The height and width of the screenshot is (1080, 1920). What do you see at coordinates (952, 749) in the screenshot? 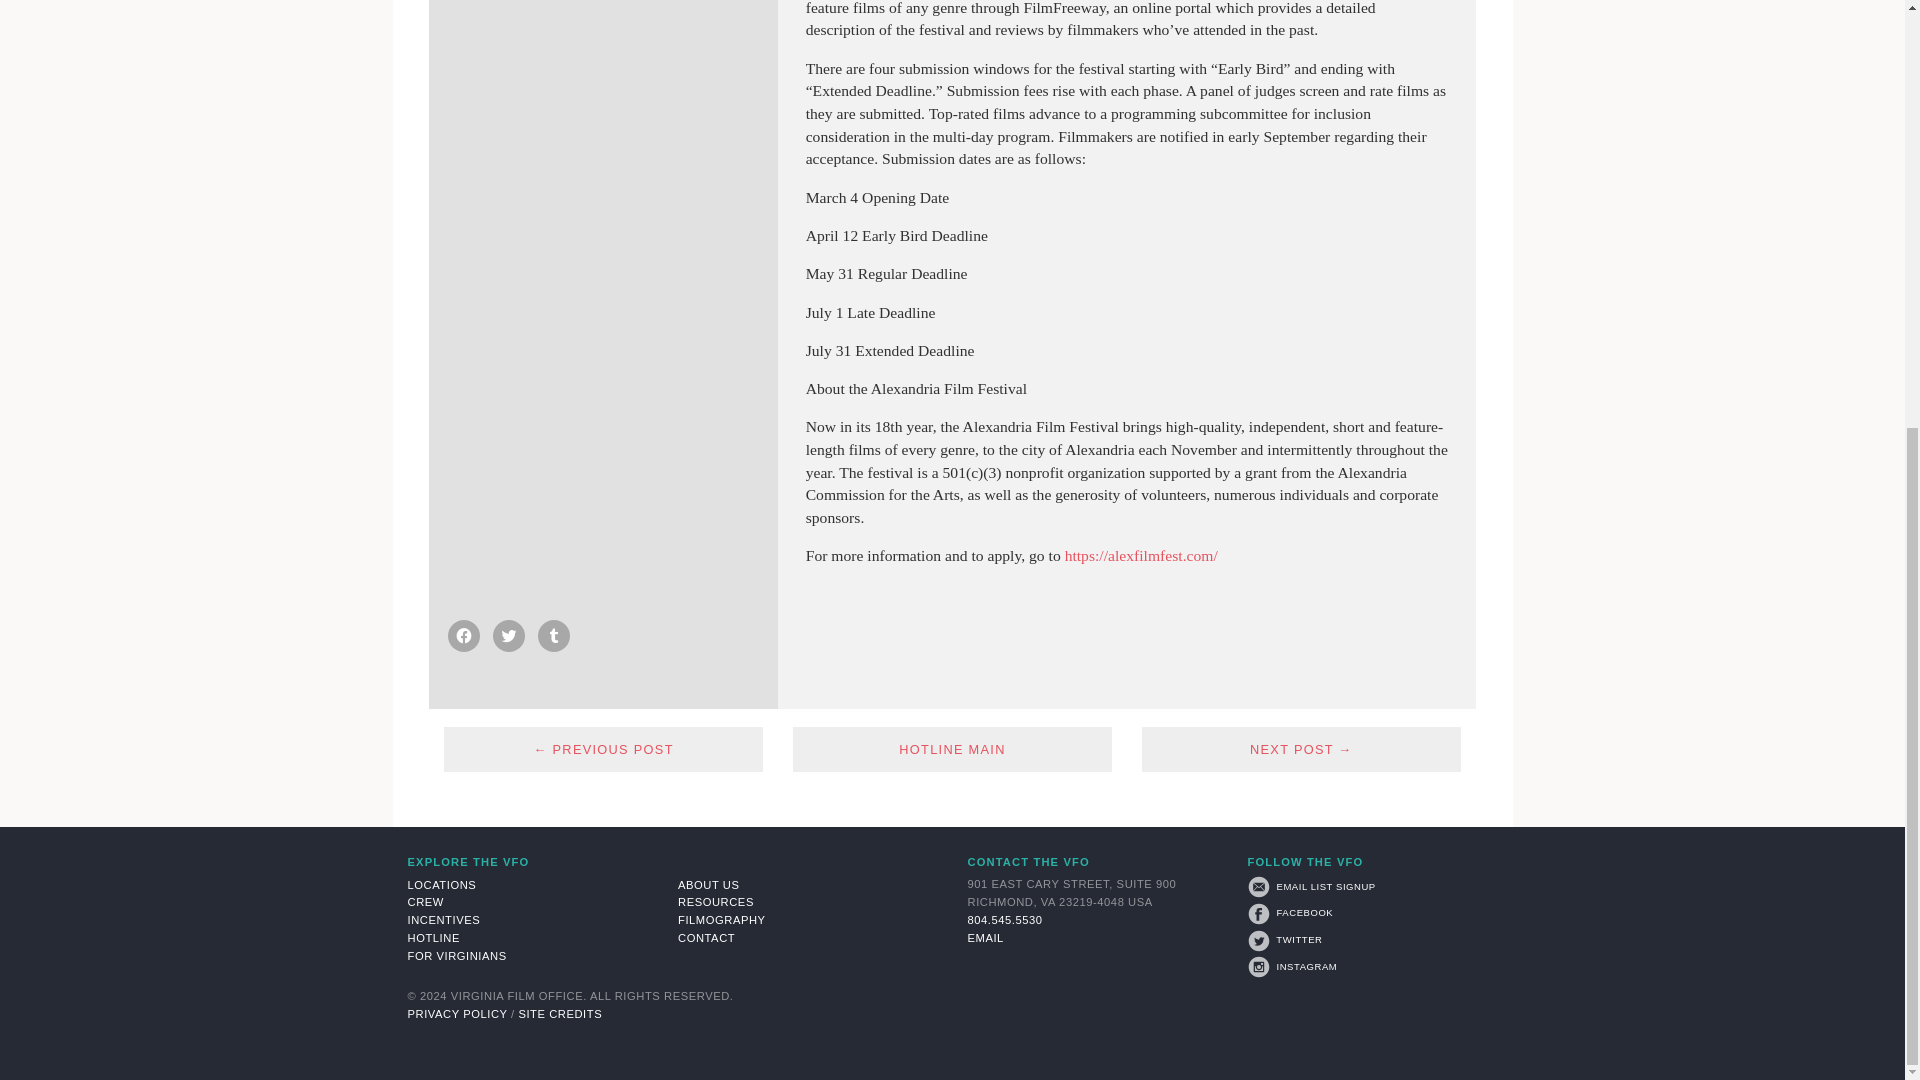
I see `HOTLINE MAIN` at bounding box center [952, 749].